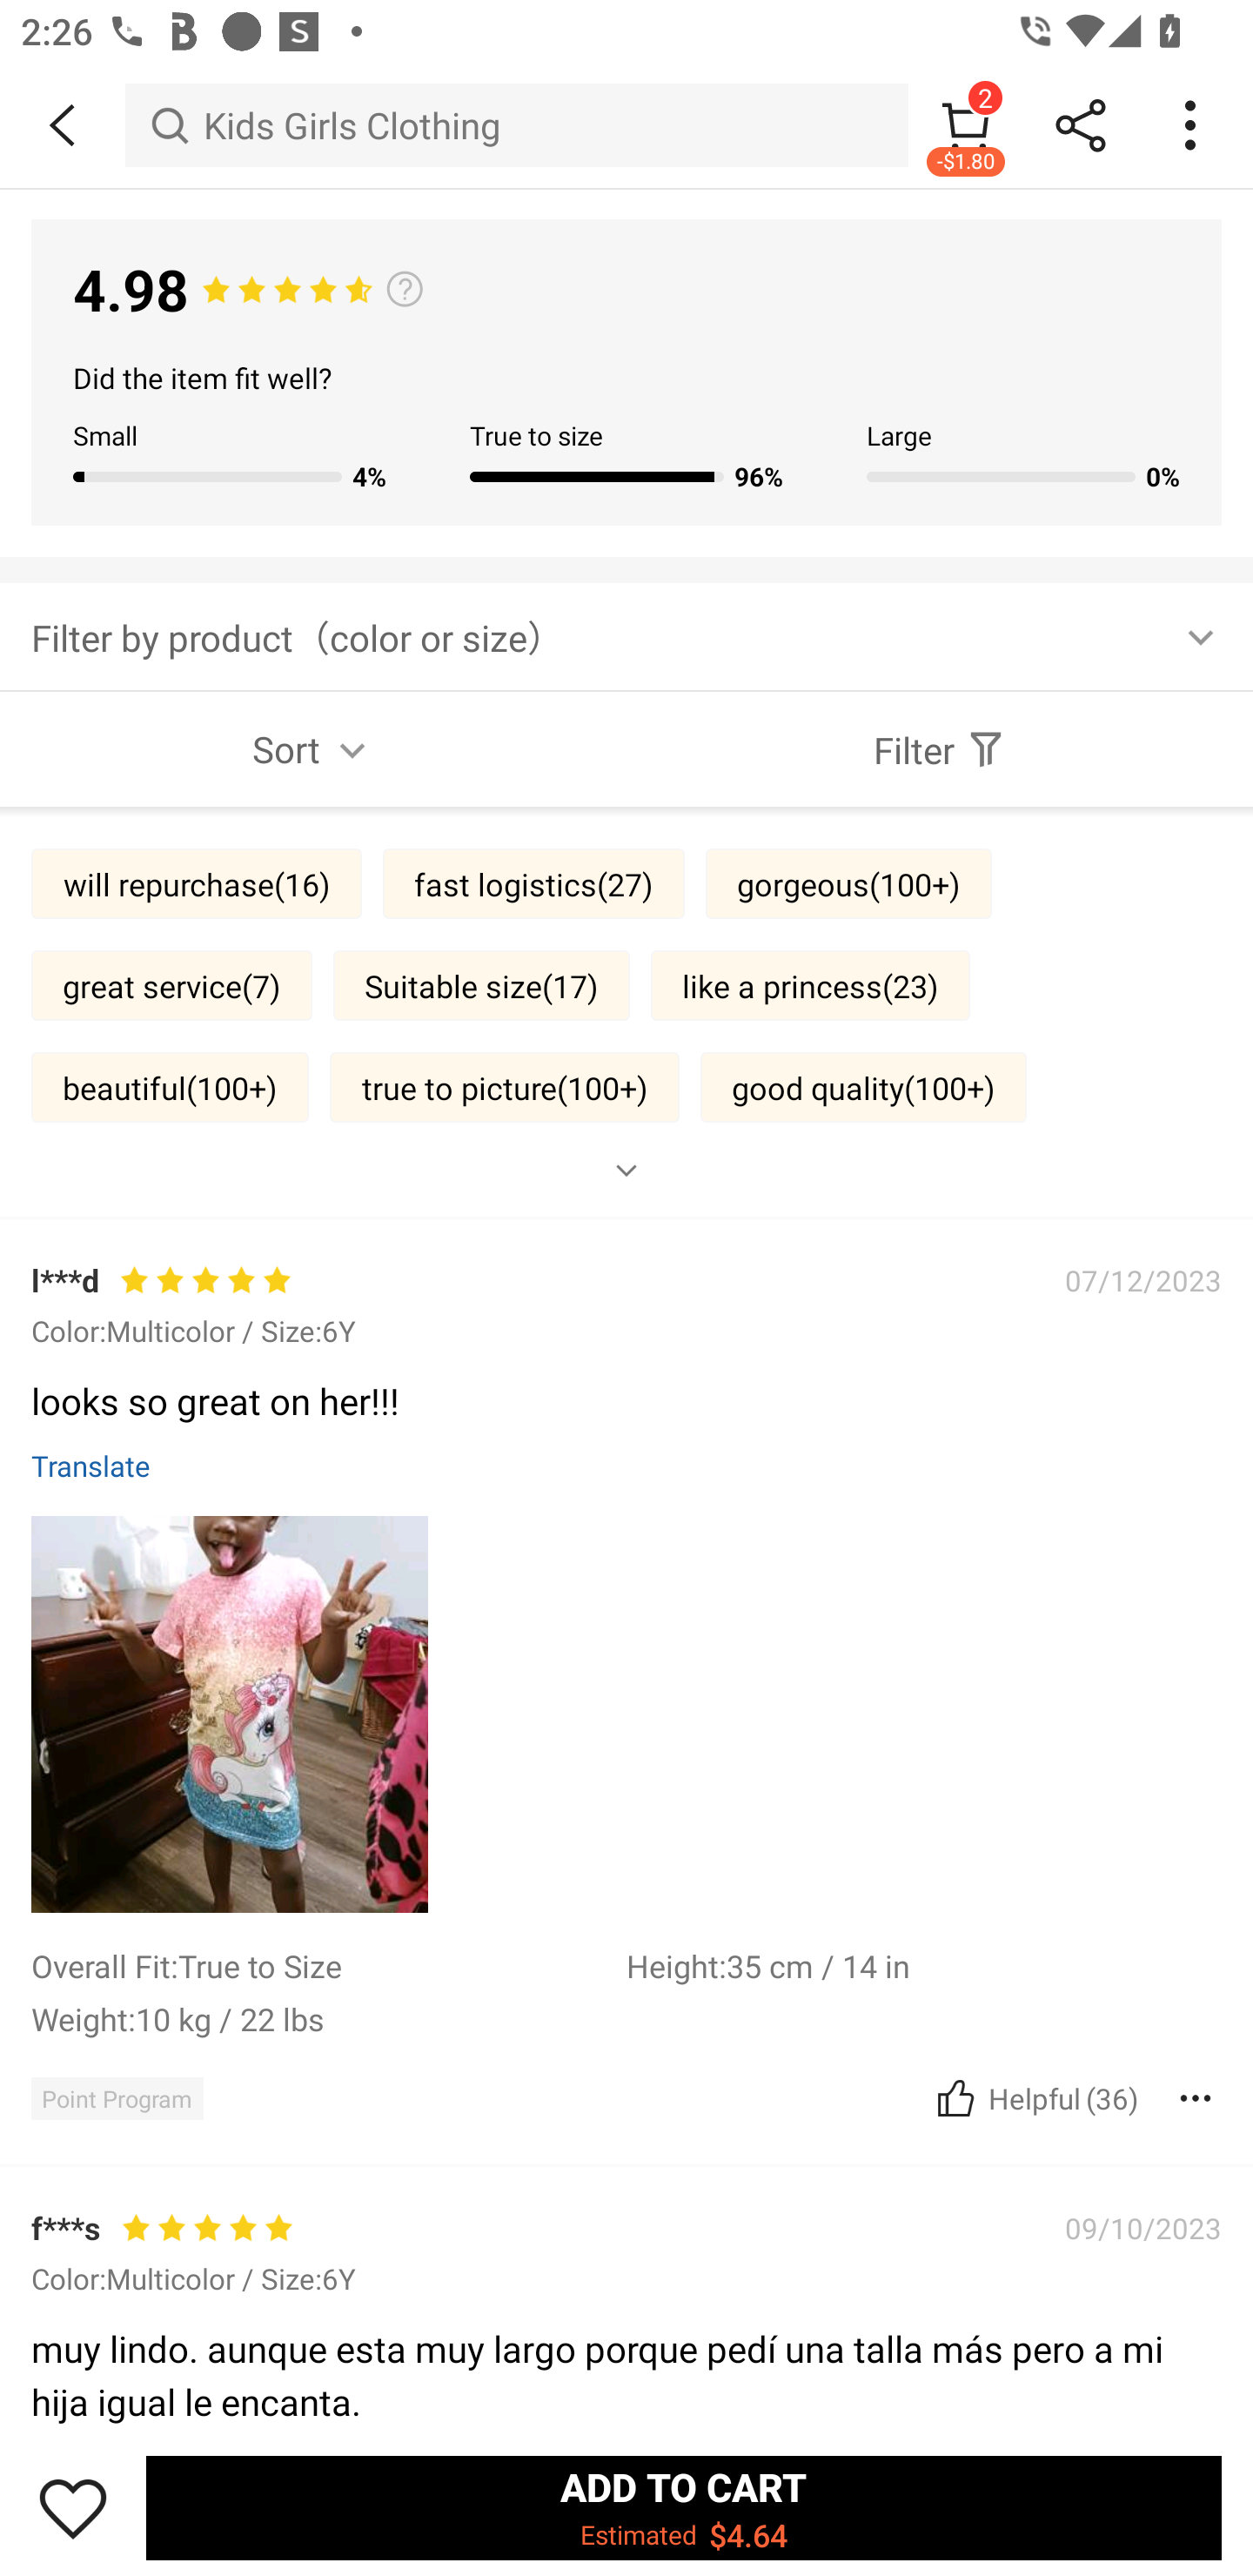 The width and height of the screenshot is (1253, 2576). Describe the element at coordinates (117, 2097) in the screenshot. I see `Point Program` at that location.